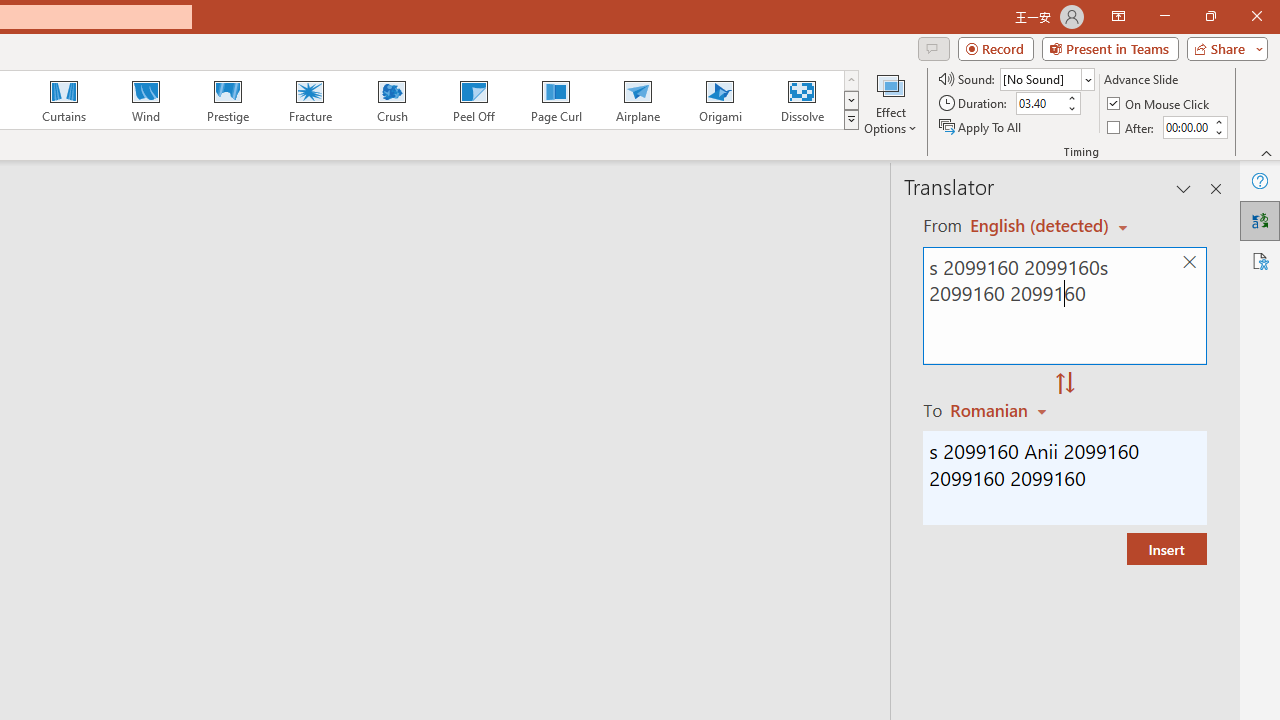  What do you see at coordinates (1001, 410) in the screenshot?
I see `Romanian` at bounding box center [1001, 410].